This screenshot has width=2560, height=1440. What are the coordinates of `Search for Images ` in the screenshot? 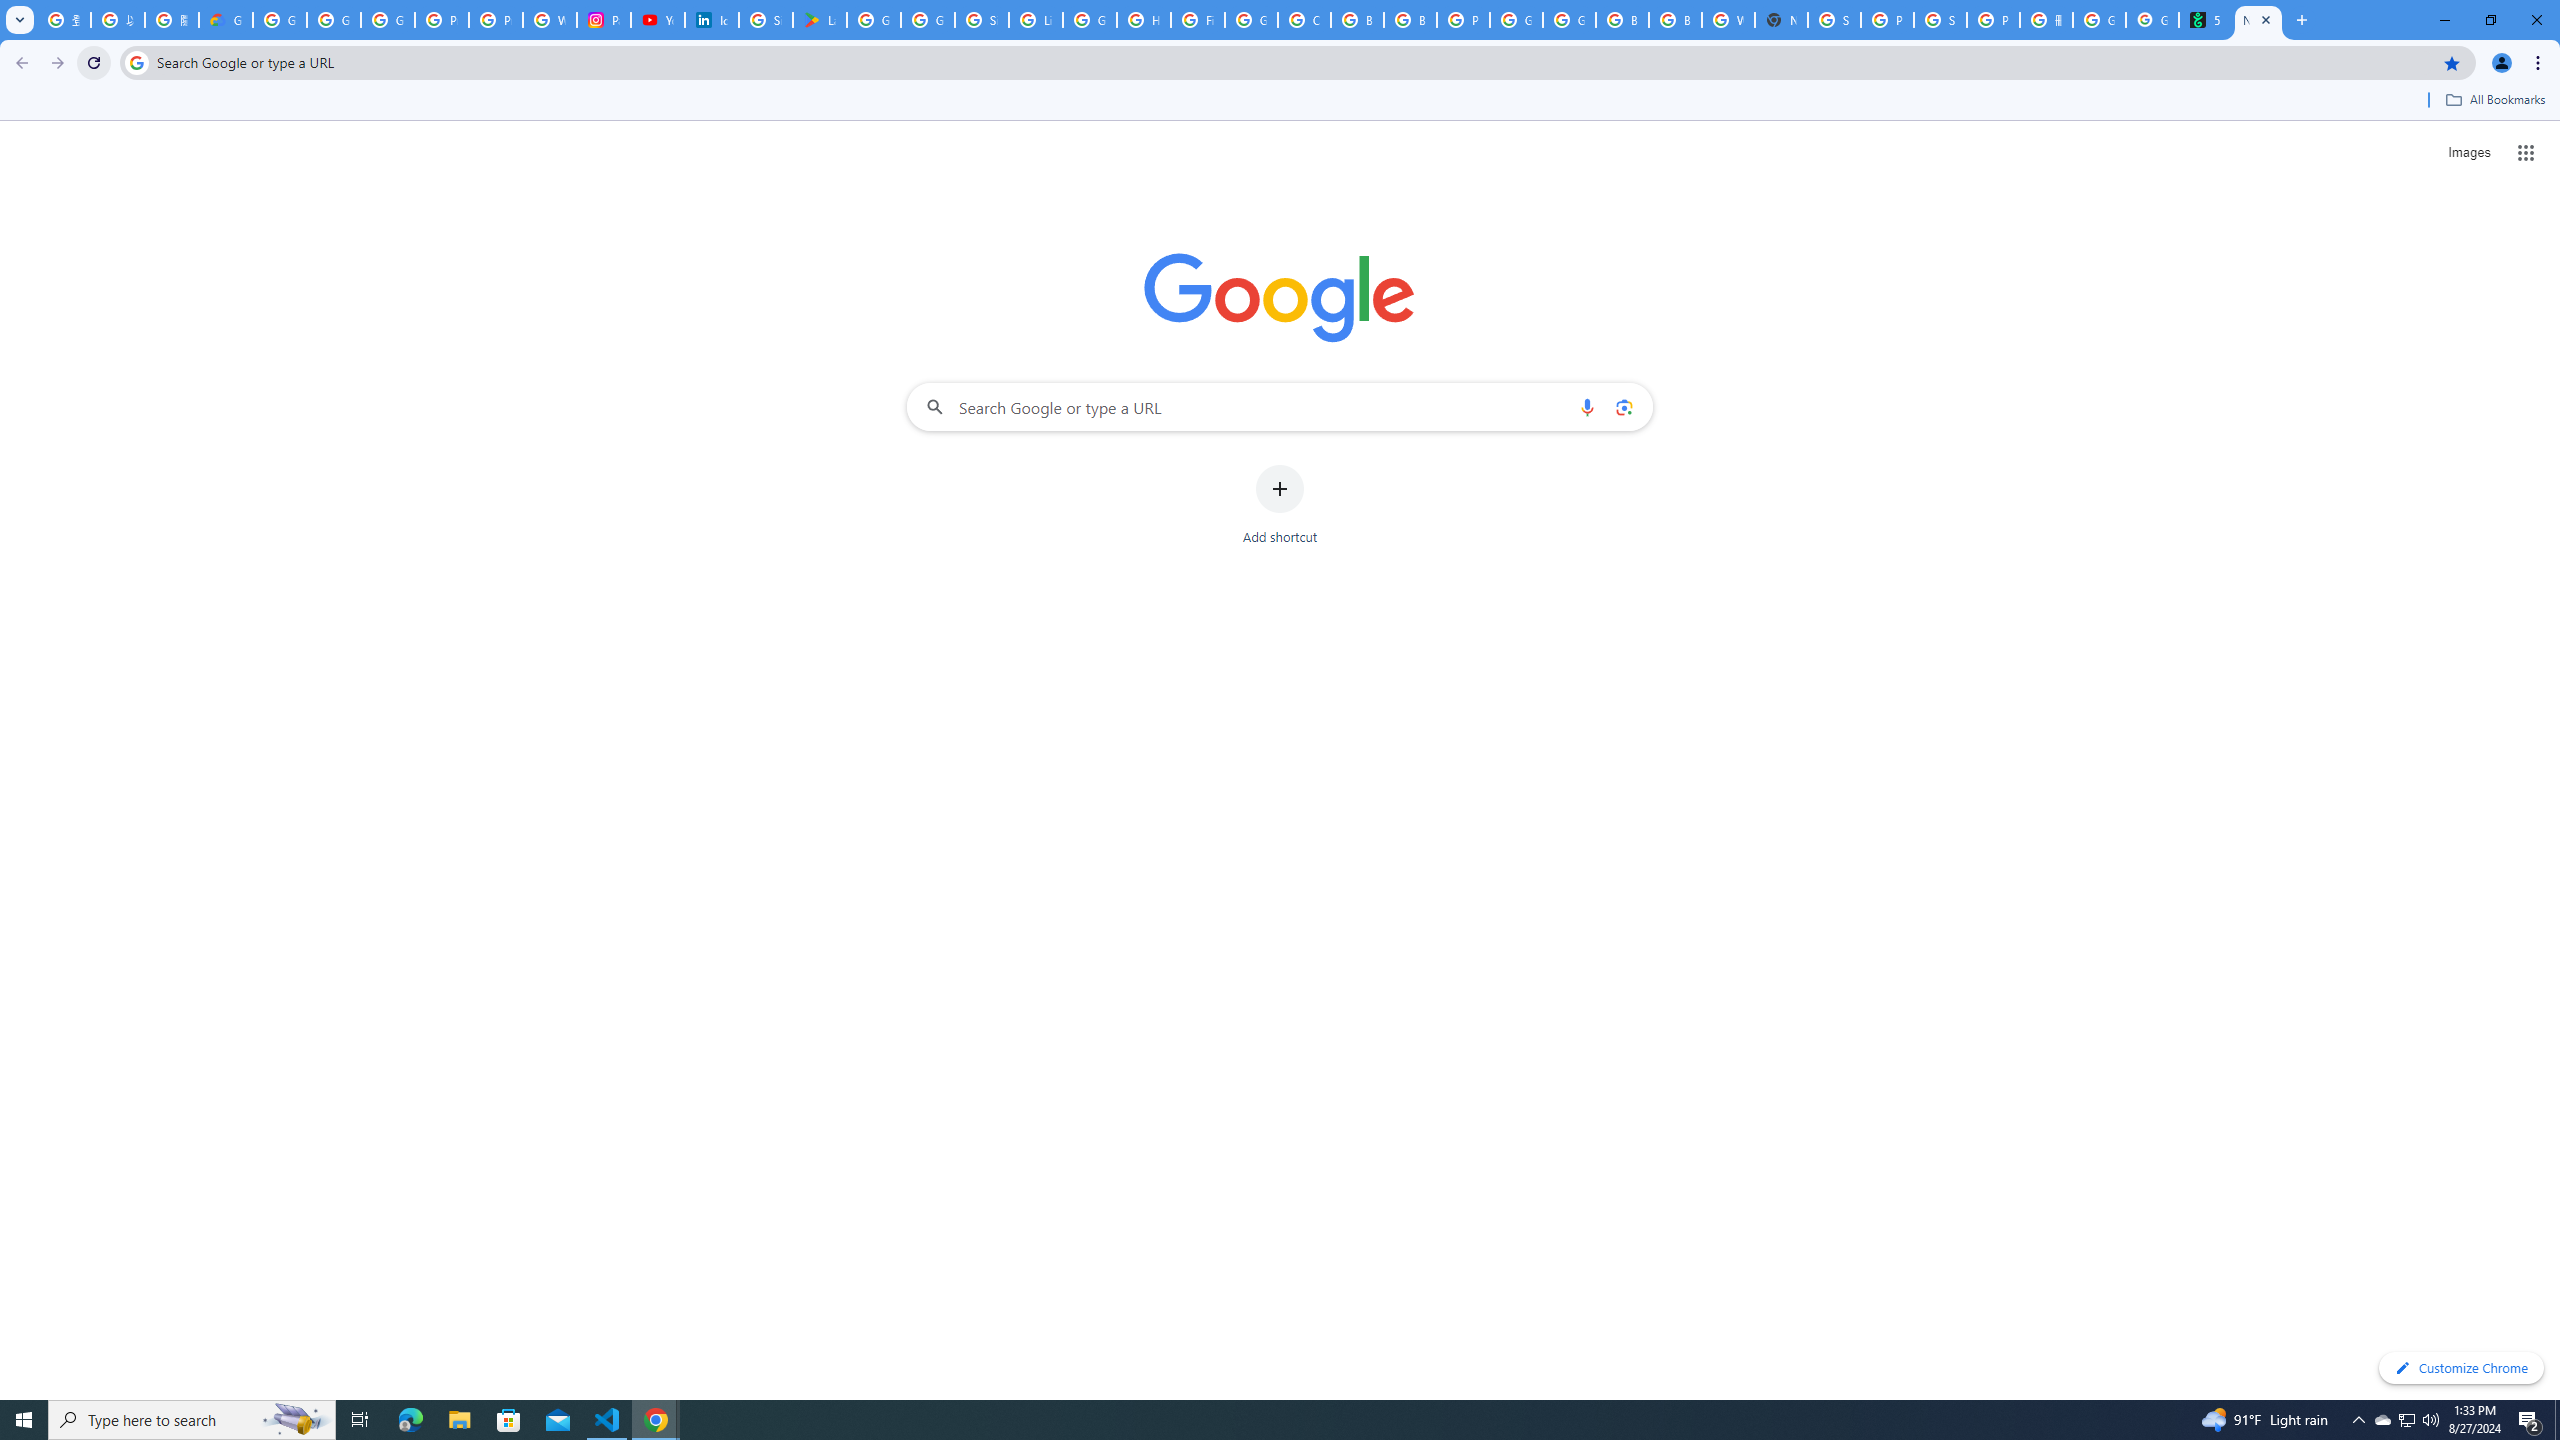 It's located at (2468, 153).